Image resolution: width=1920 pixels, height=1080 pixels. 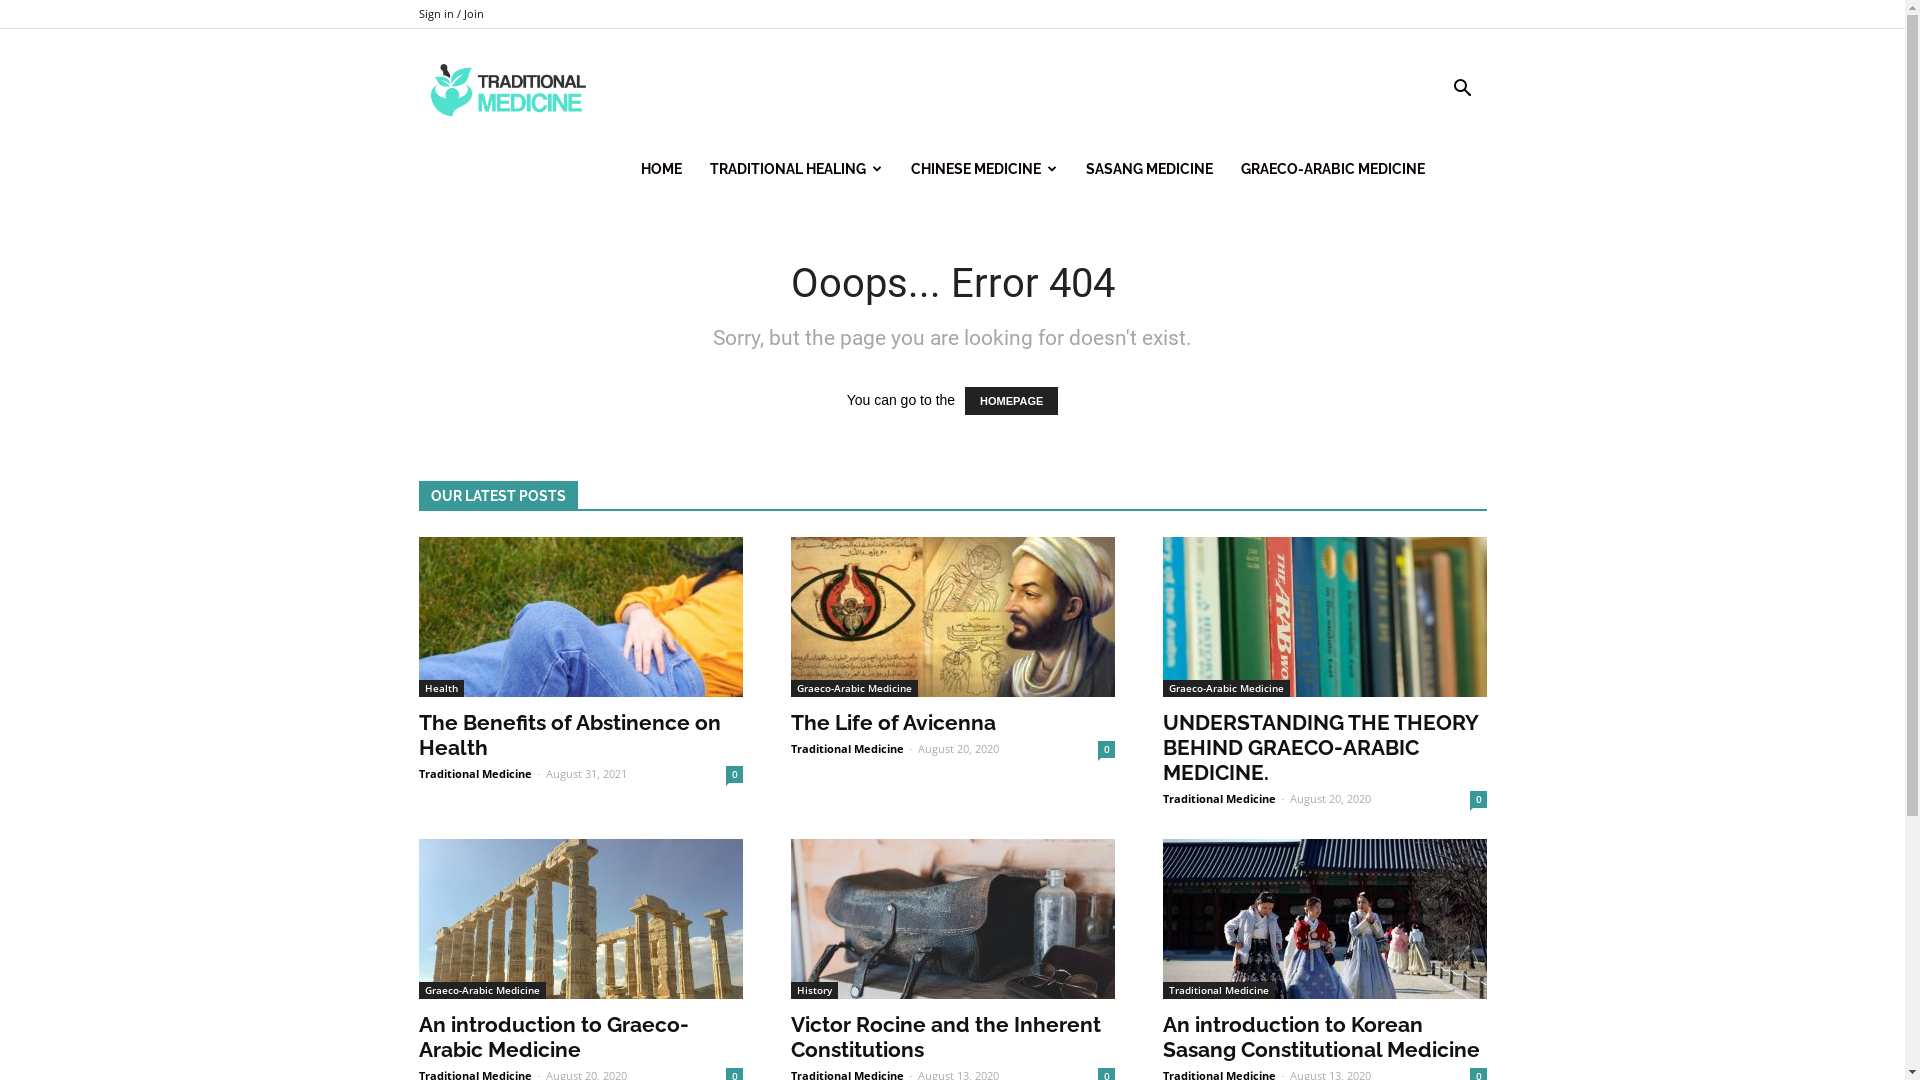 What do you see at coordinates (1218, 798) in the screenshot?
I see `Traditional Medicine` at bounding box center [1218, 798].